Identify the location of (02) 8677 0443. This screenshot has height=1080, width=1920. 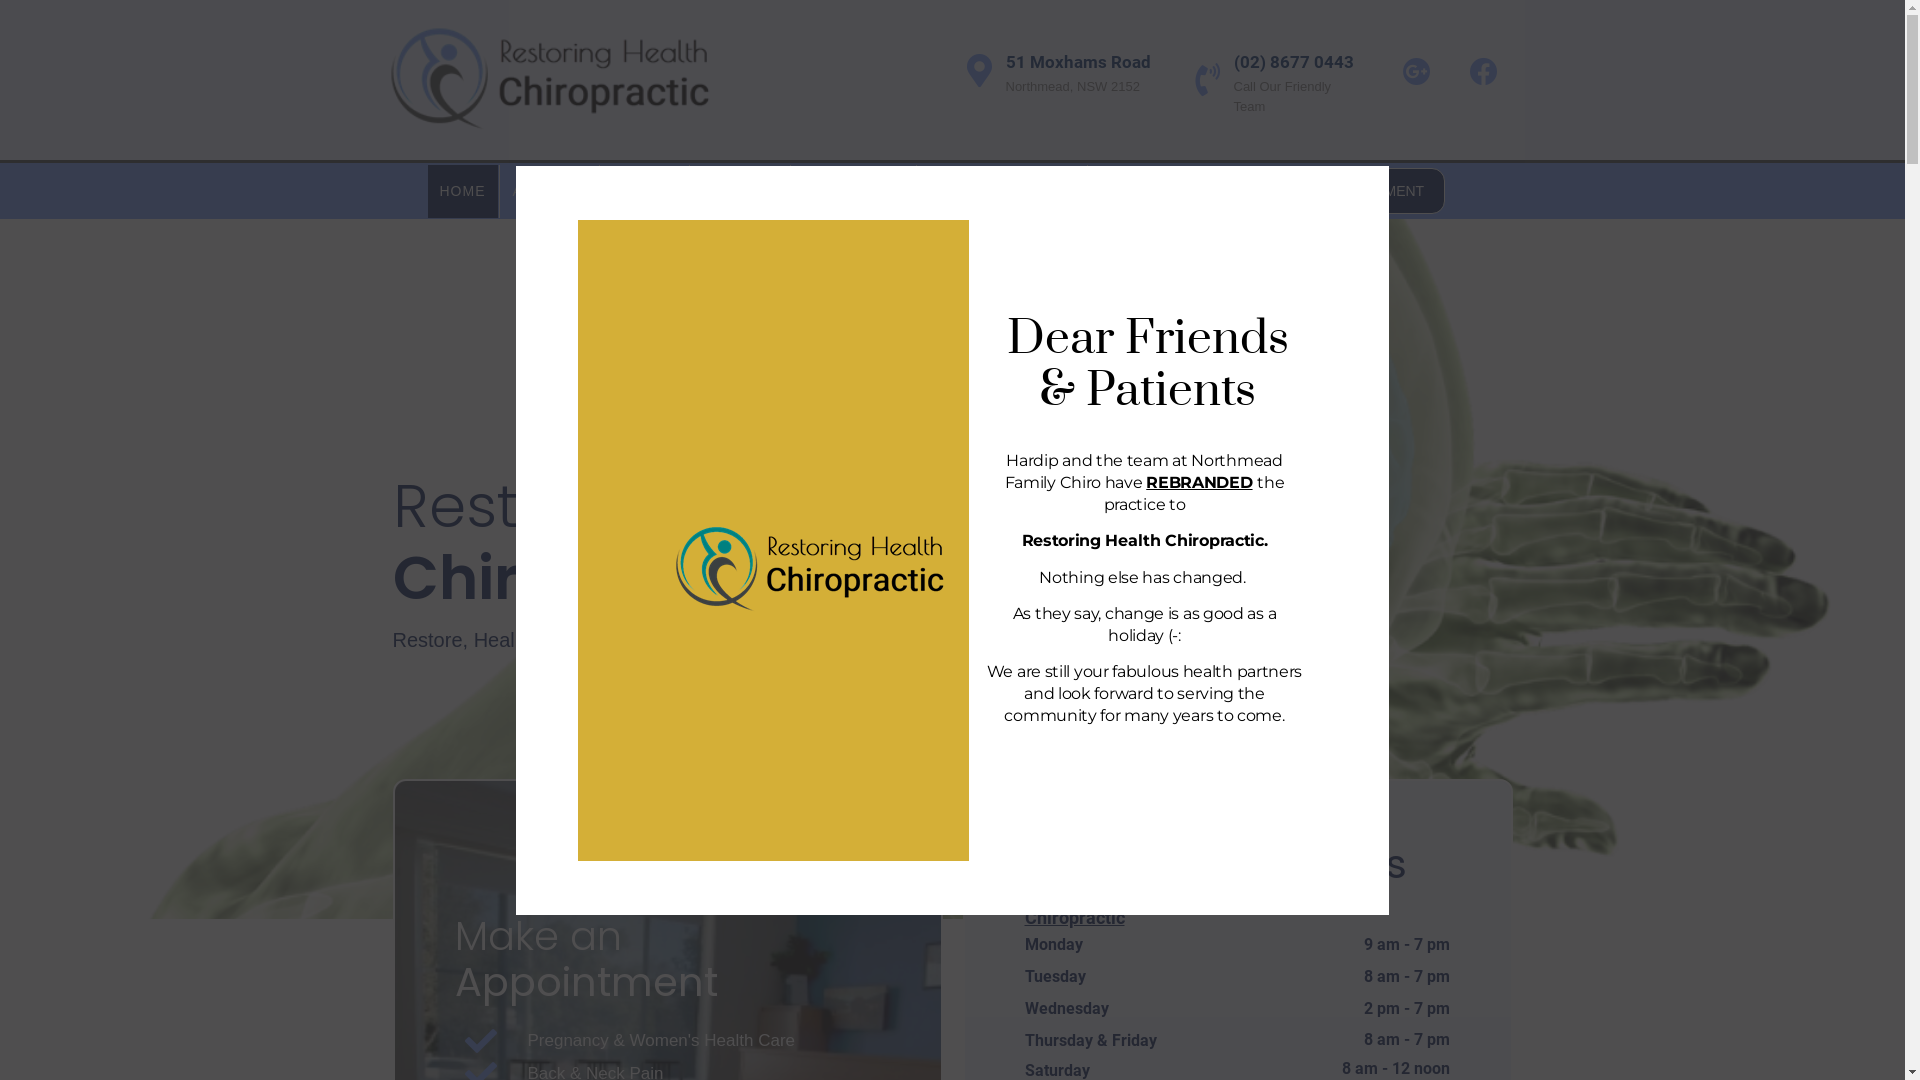
(1294, 62).